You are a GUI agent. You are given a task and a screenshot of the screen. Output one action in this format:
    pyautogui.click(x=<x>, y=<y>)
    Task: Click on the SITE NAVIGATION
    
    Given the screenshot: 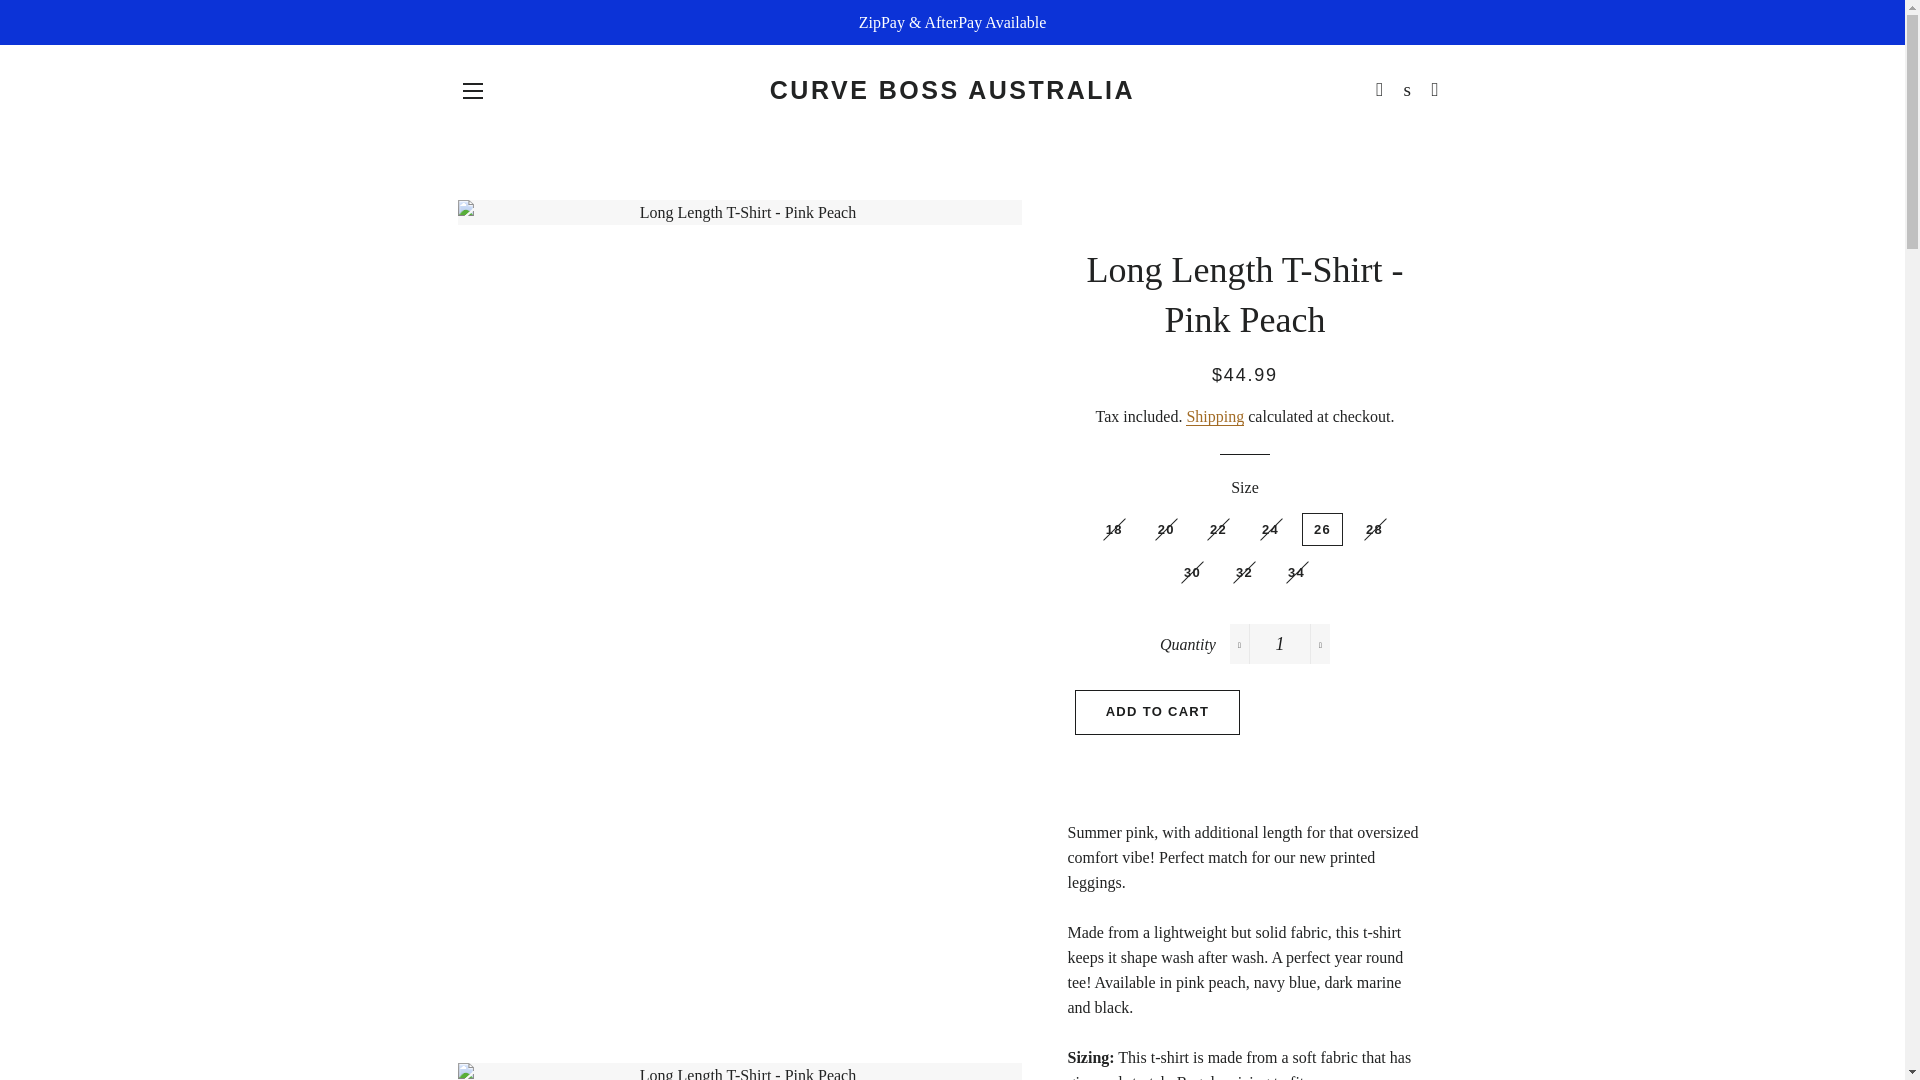 What is the action you would take?
    pyautogui.click(x=472, y=90)
    